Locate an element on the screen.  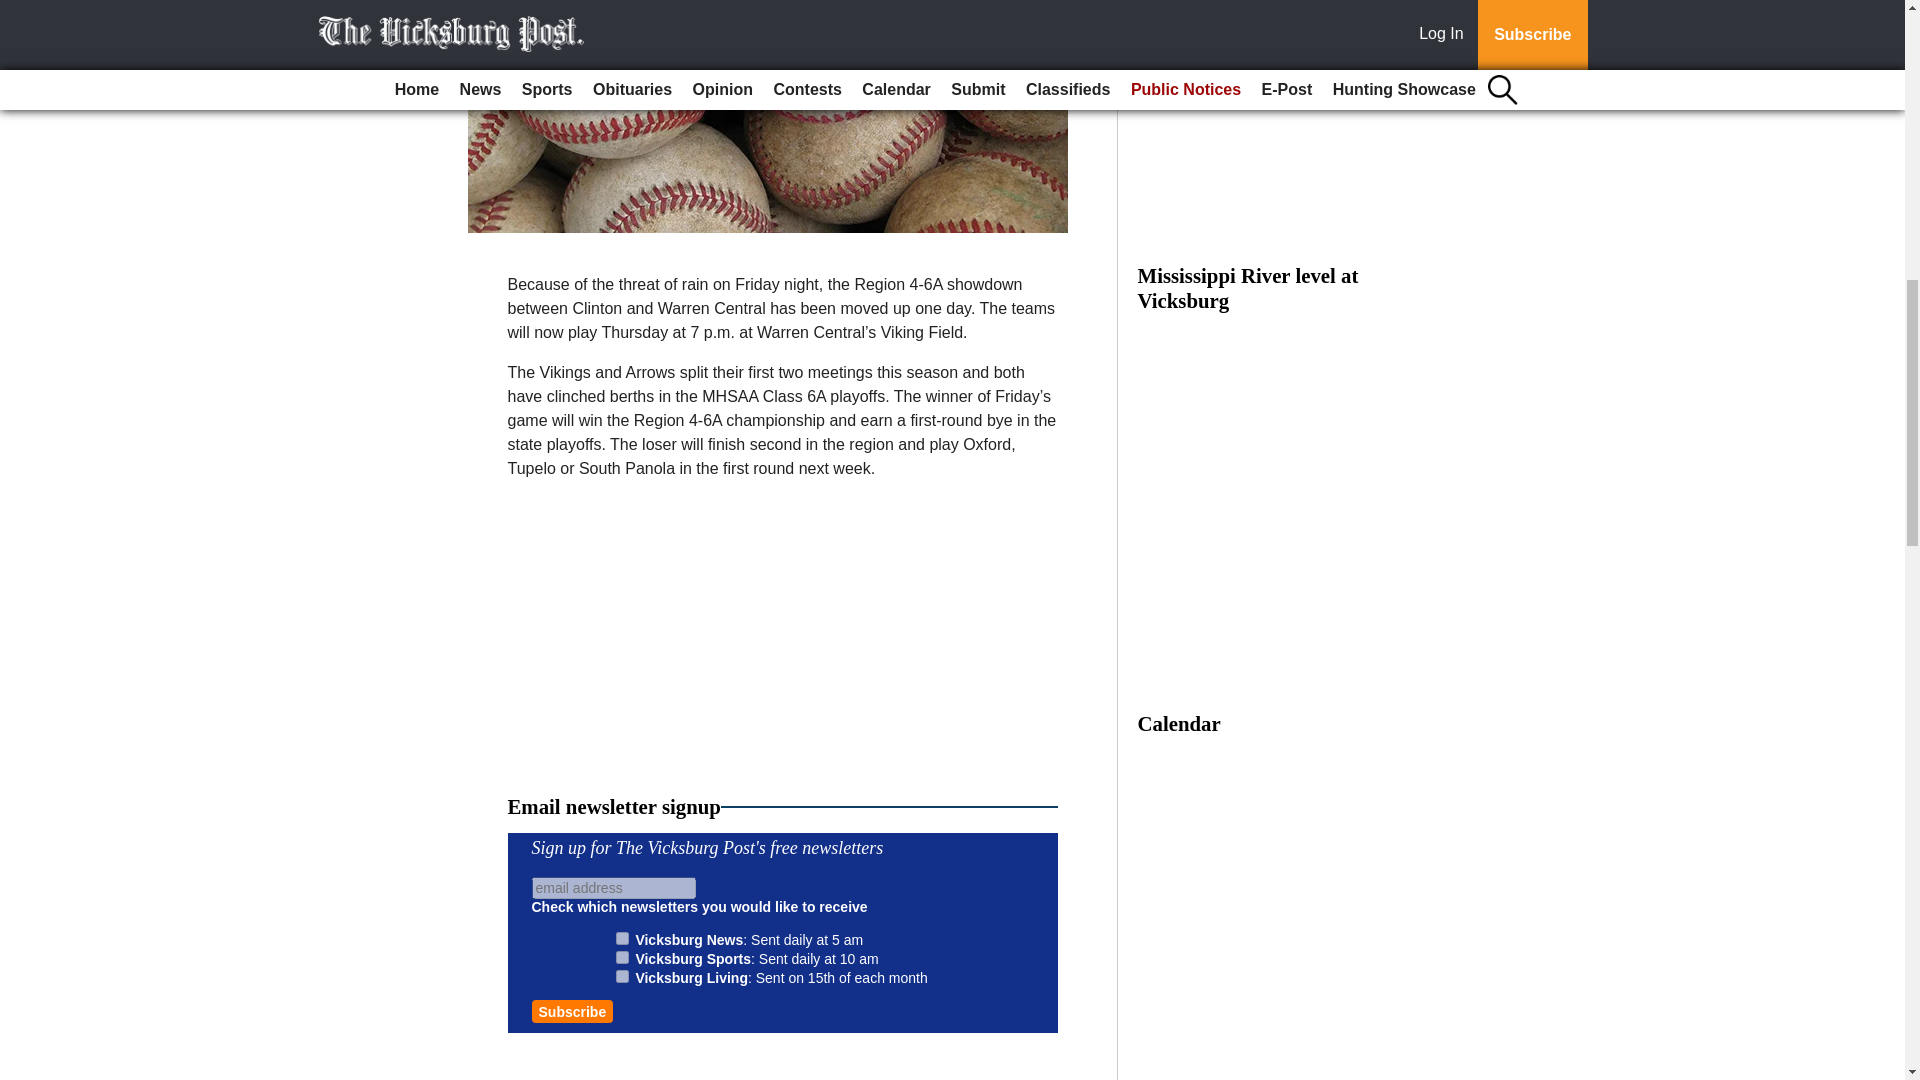
2 is located at coordinates (622, 958).